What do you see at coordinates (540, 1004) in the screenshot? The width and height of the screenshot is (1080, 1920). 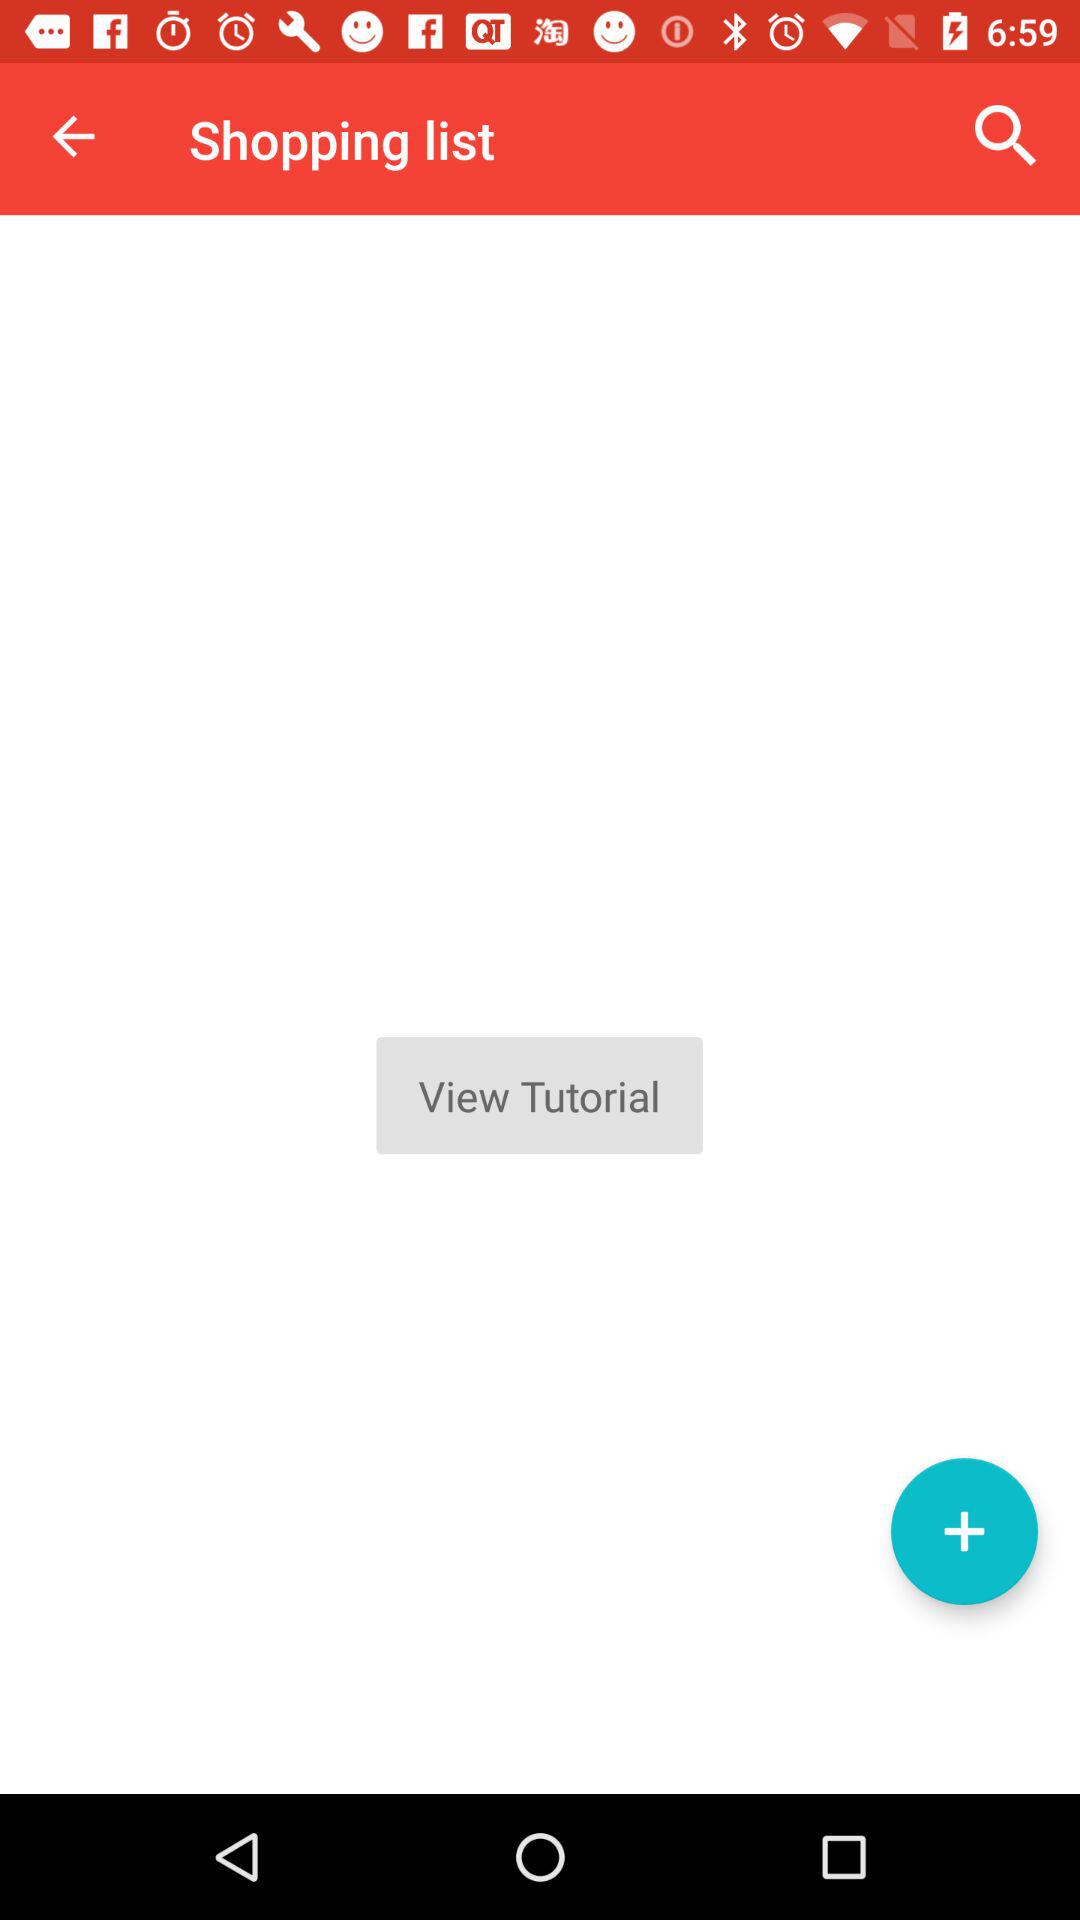 I see `view the tutorial` at bounding box center [540, 1004].